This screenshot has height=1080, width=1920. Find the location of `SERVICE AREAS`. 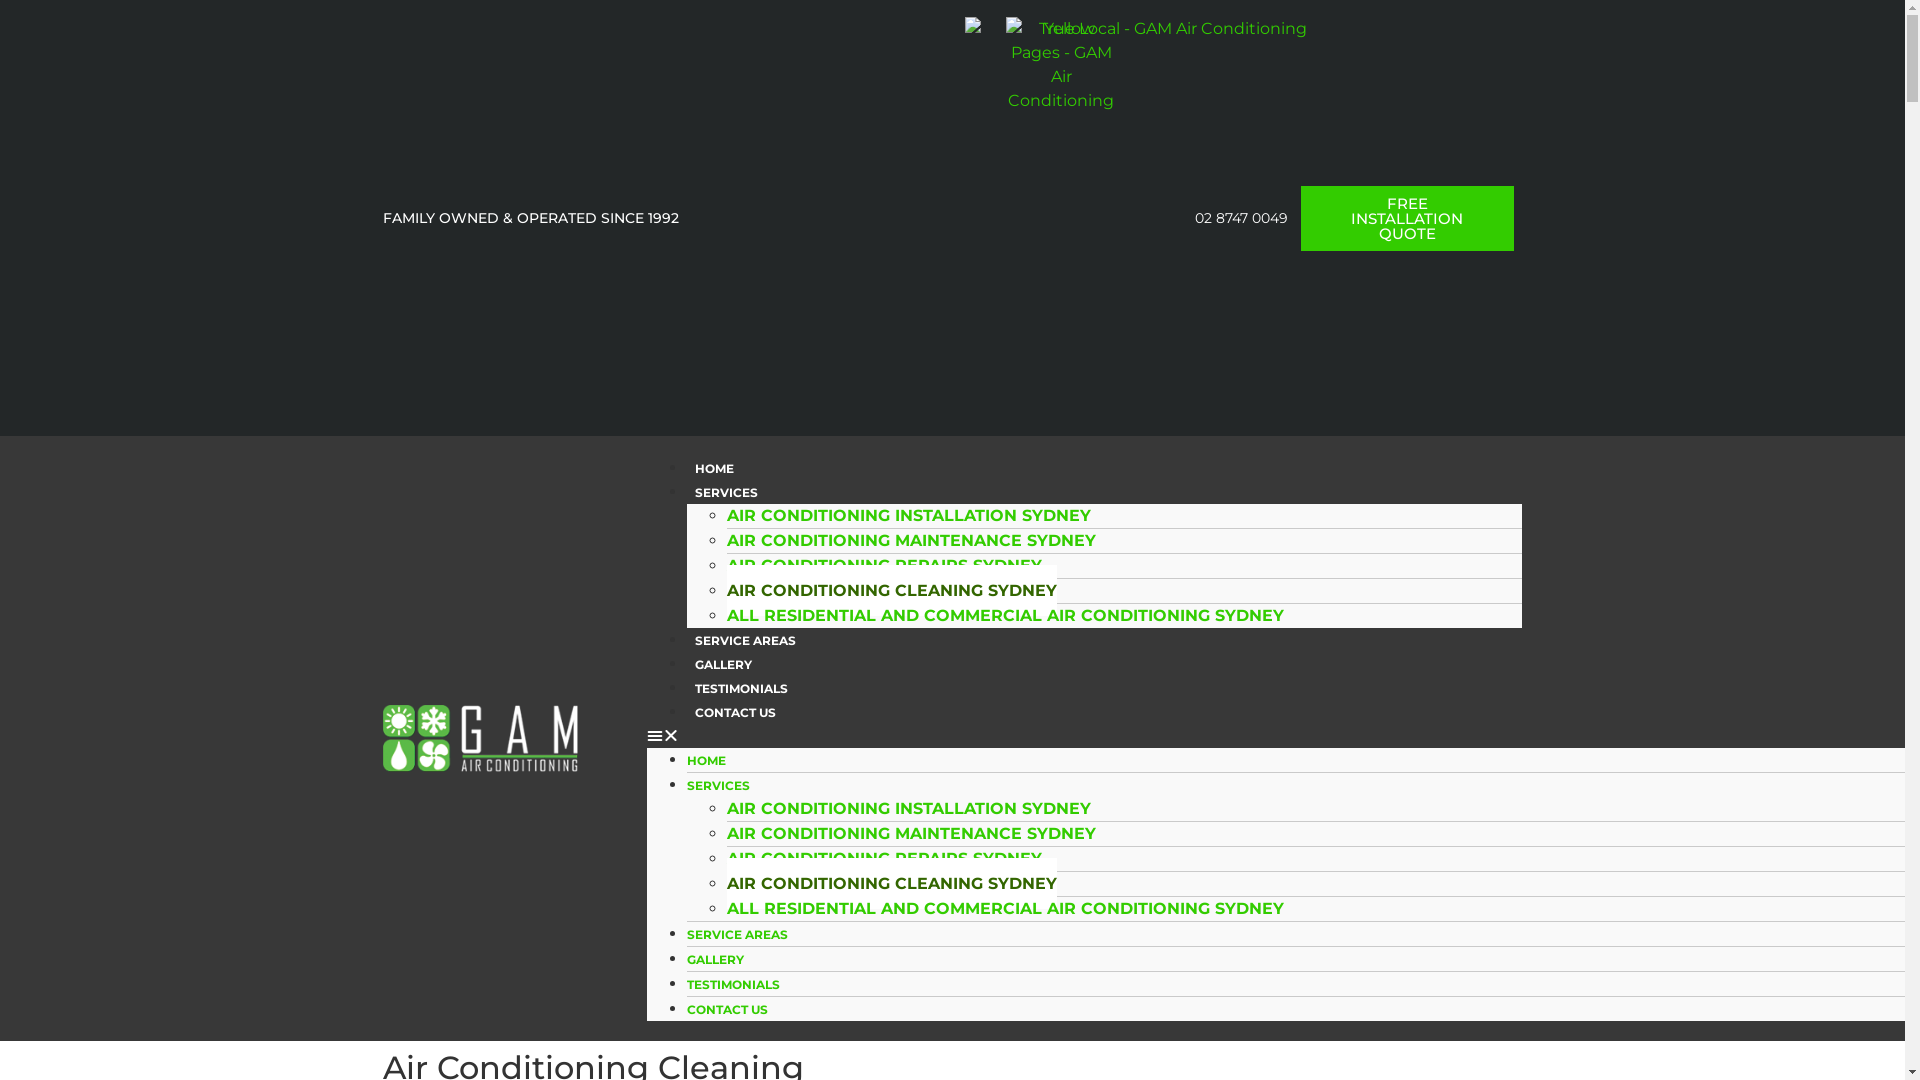

SERVICE AREAS is located at coordinates (746, 640).